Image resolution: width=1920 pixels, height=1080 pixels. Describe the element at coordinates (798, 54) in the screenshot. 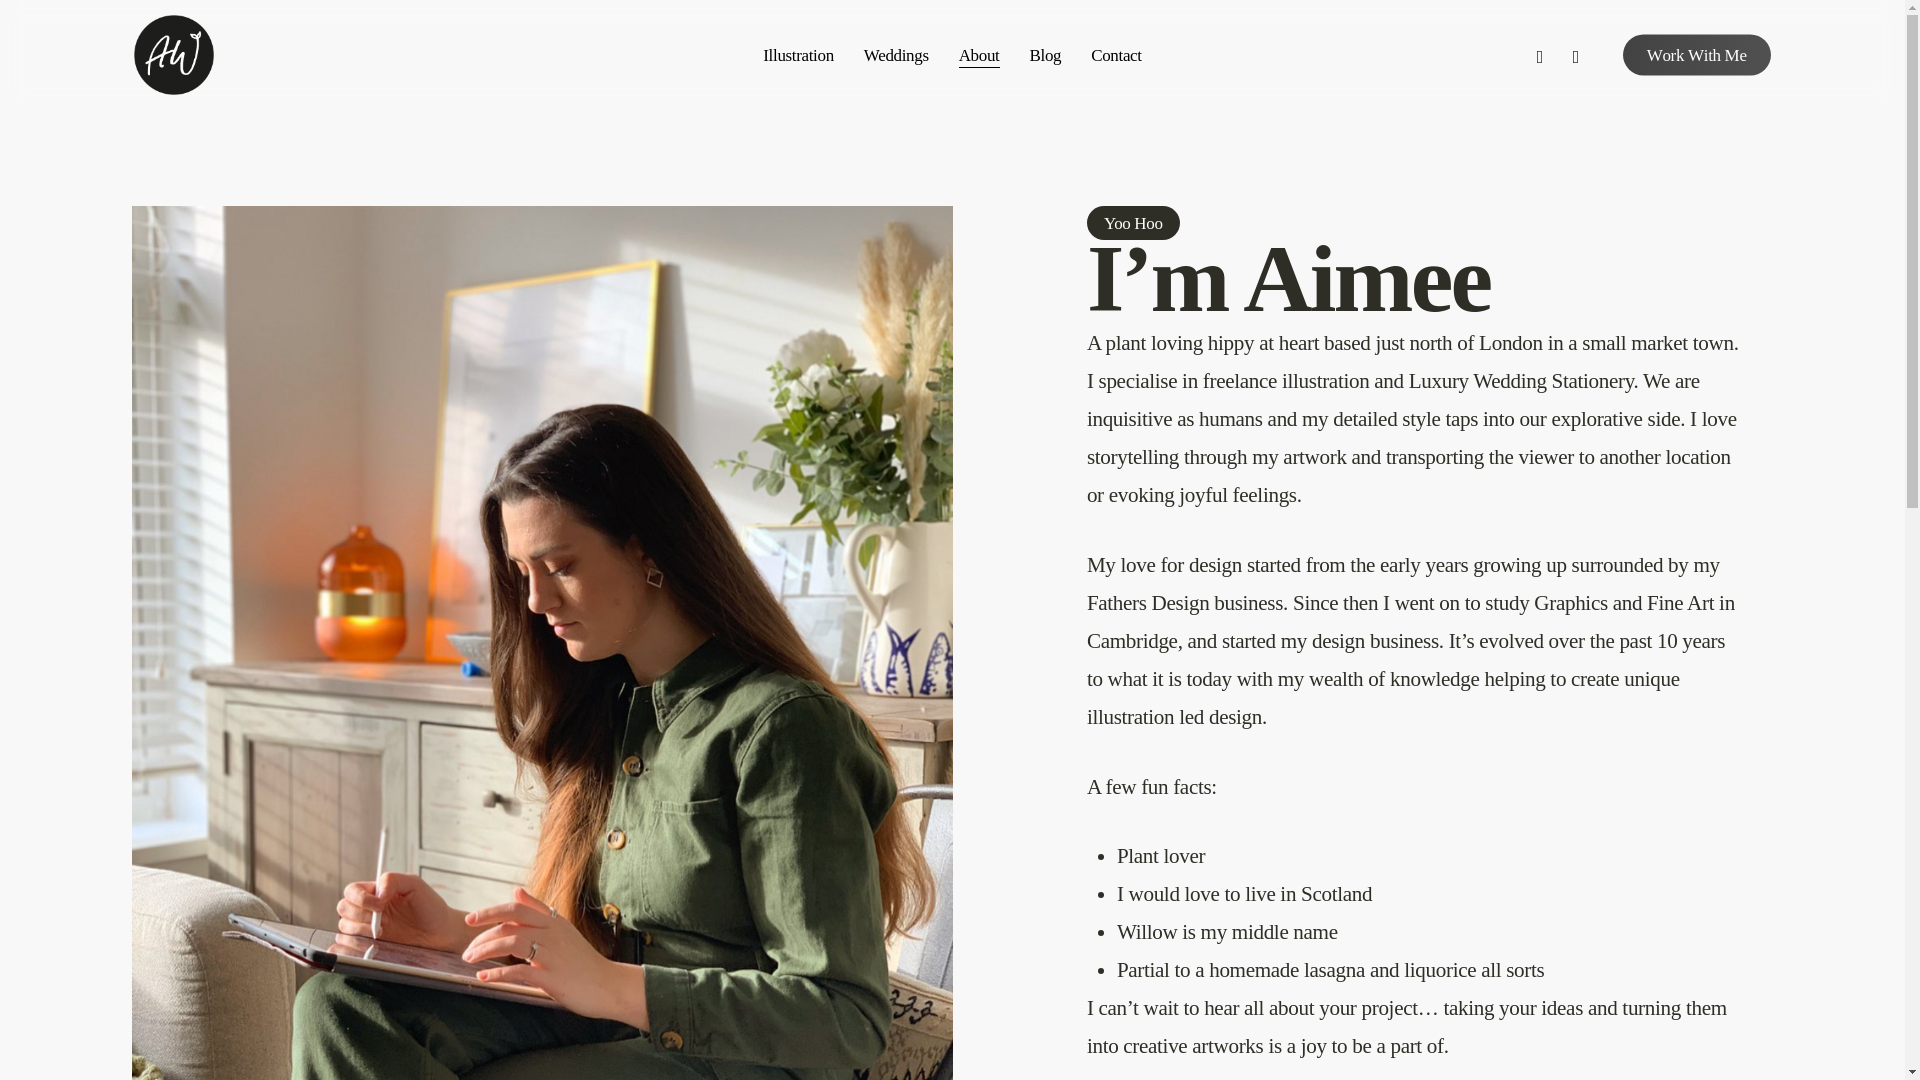

I see `Illustration` at that location.